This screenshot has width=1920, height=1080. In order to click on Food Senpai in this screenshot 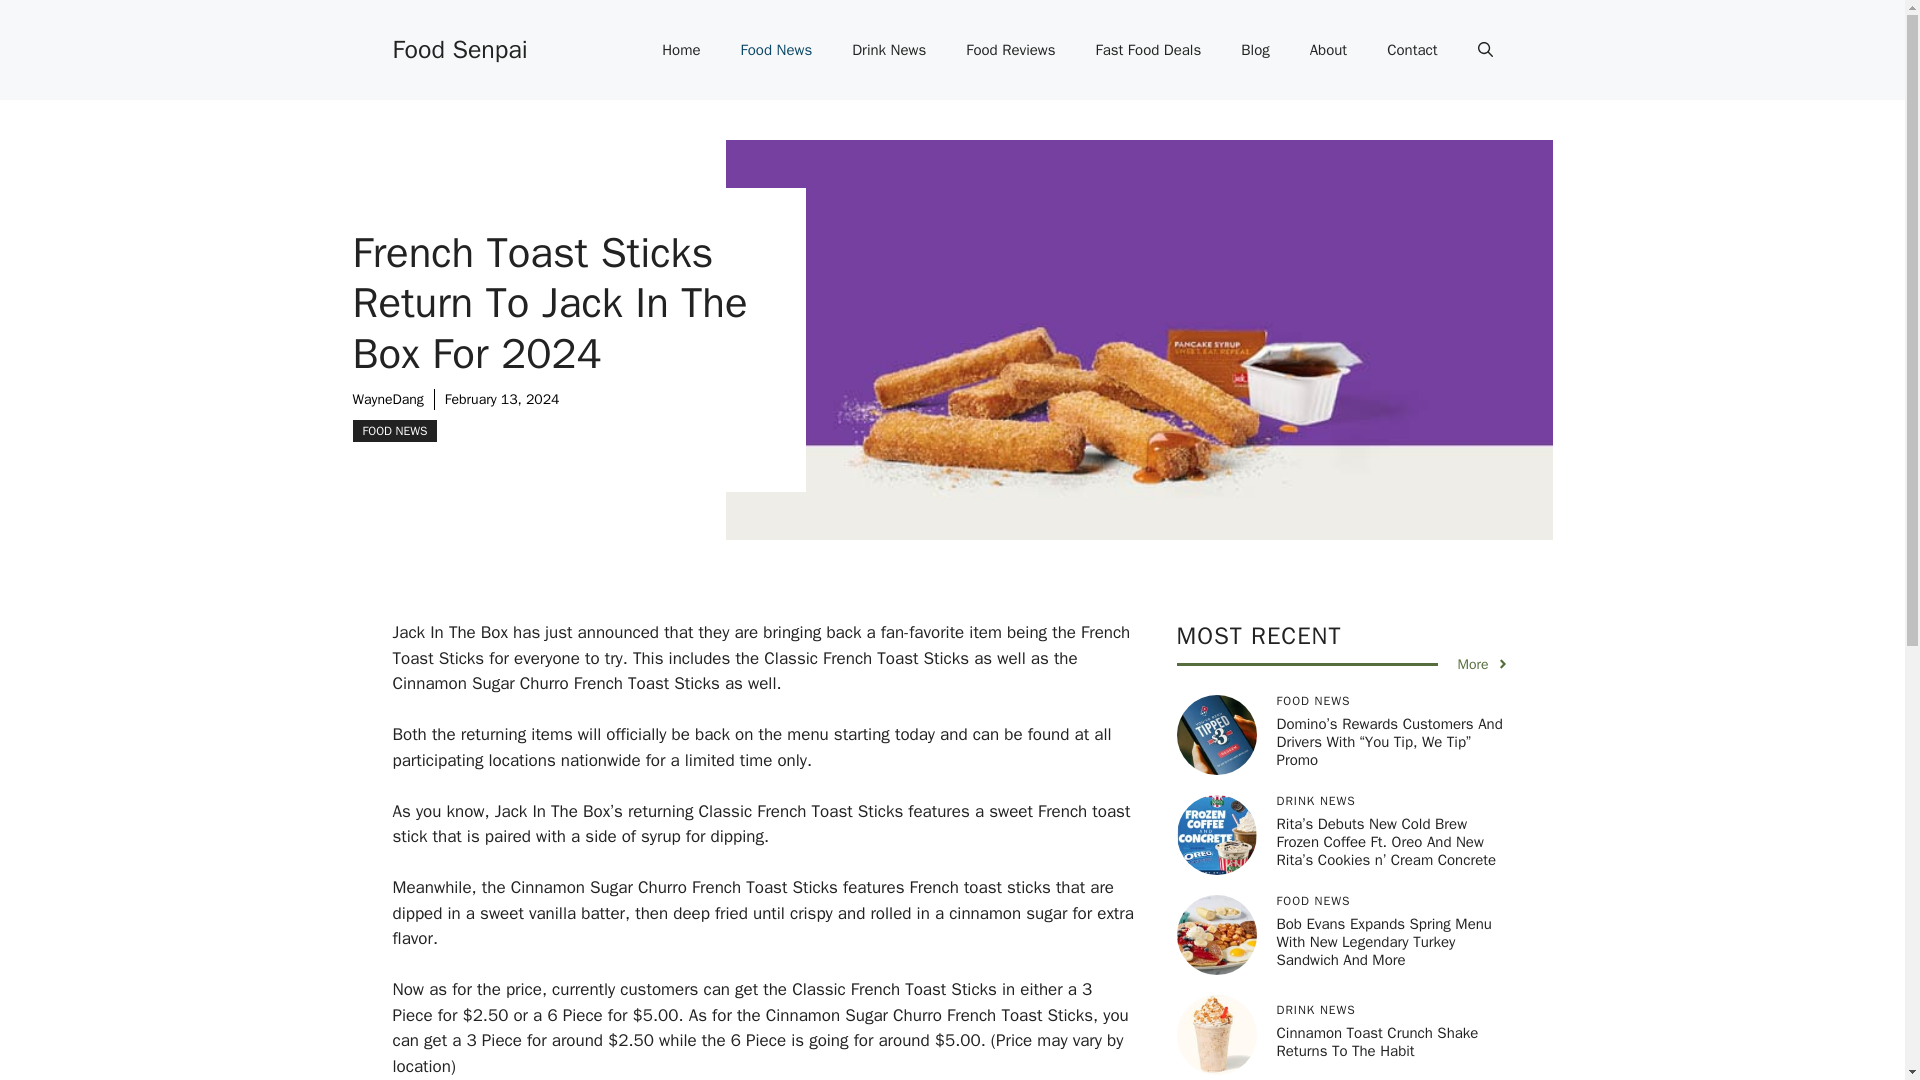, I will do `click(458, 48)`.